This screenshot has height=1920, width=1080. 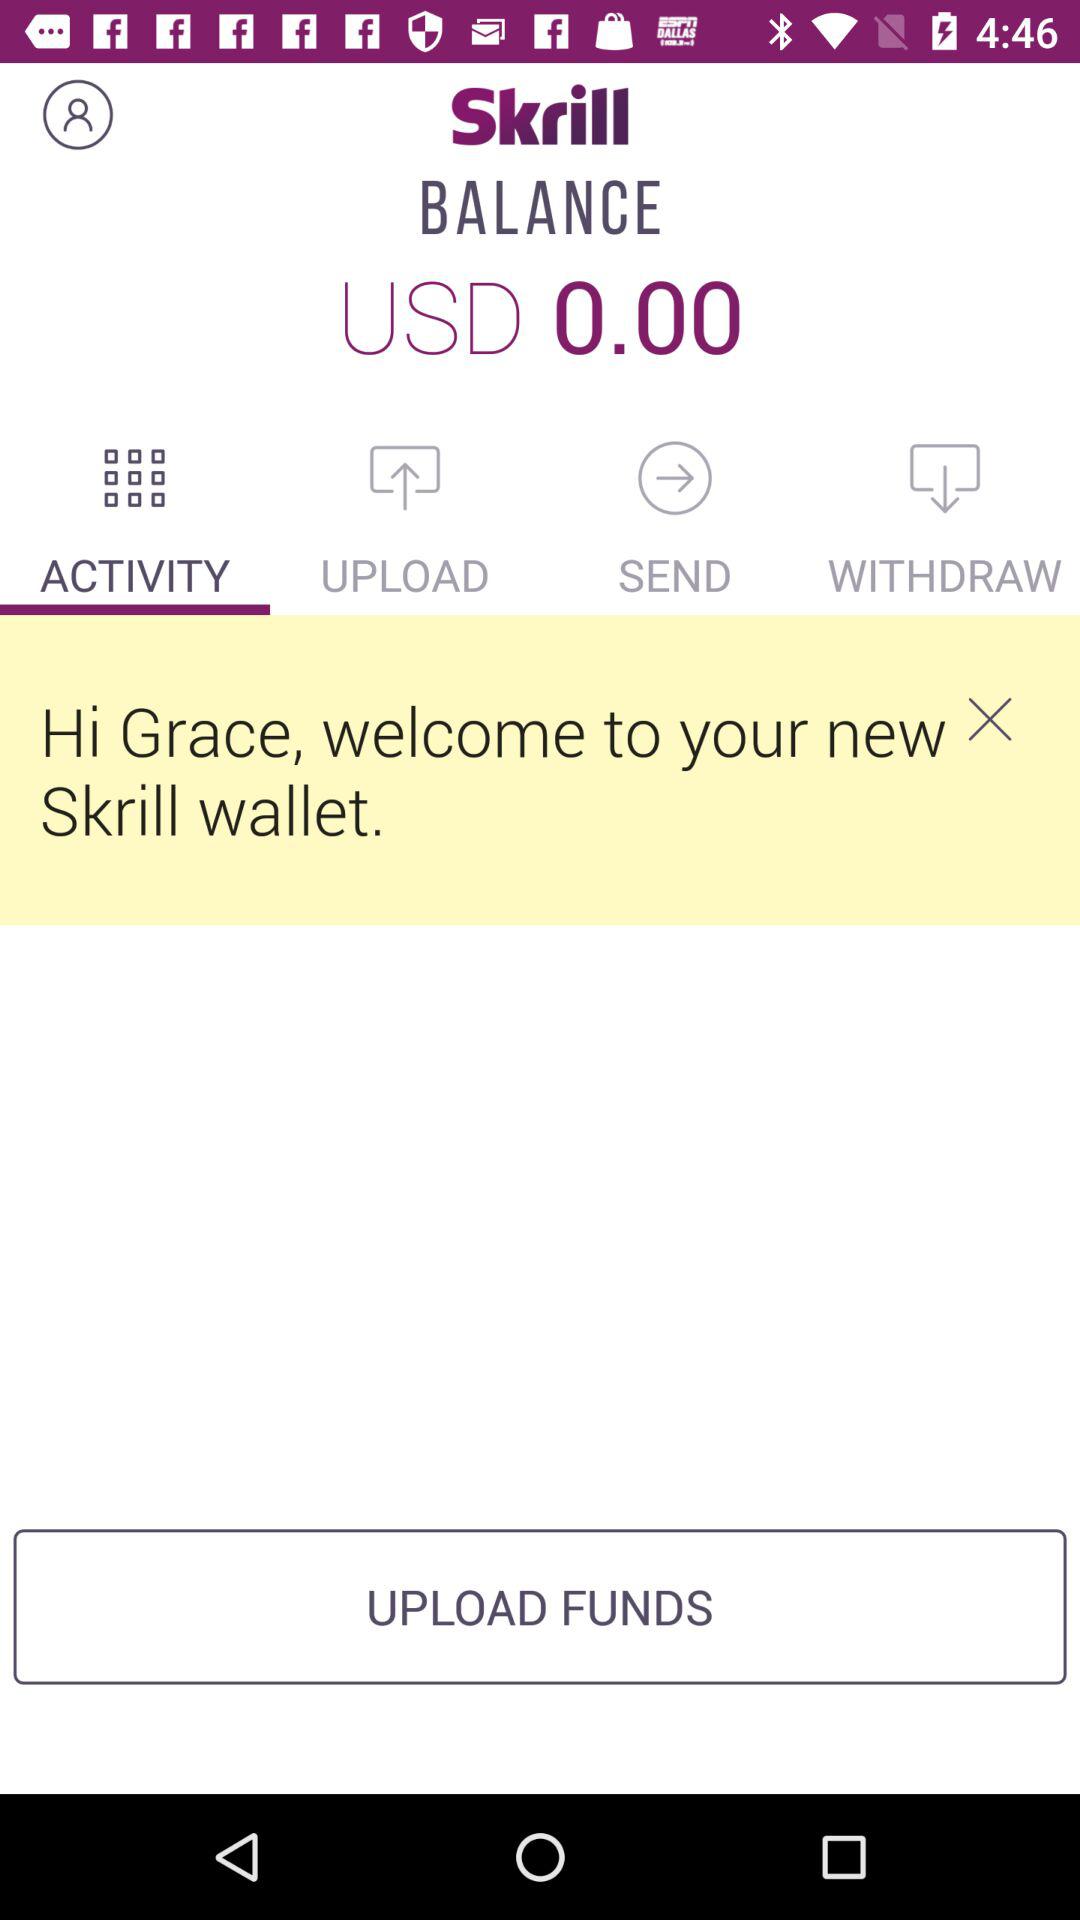 I want to click on tap item above the activity, so click(x=135, y=478).